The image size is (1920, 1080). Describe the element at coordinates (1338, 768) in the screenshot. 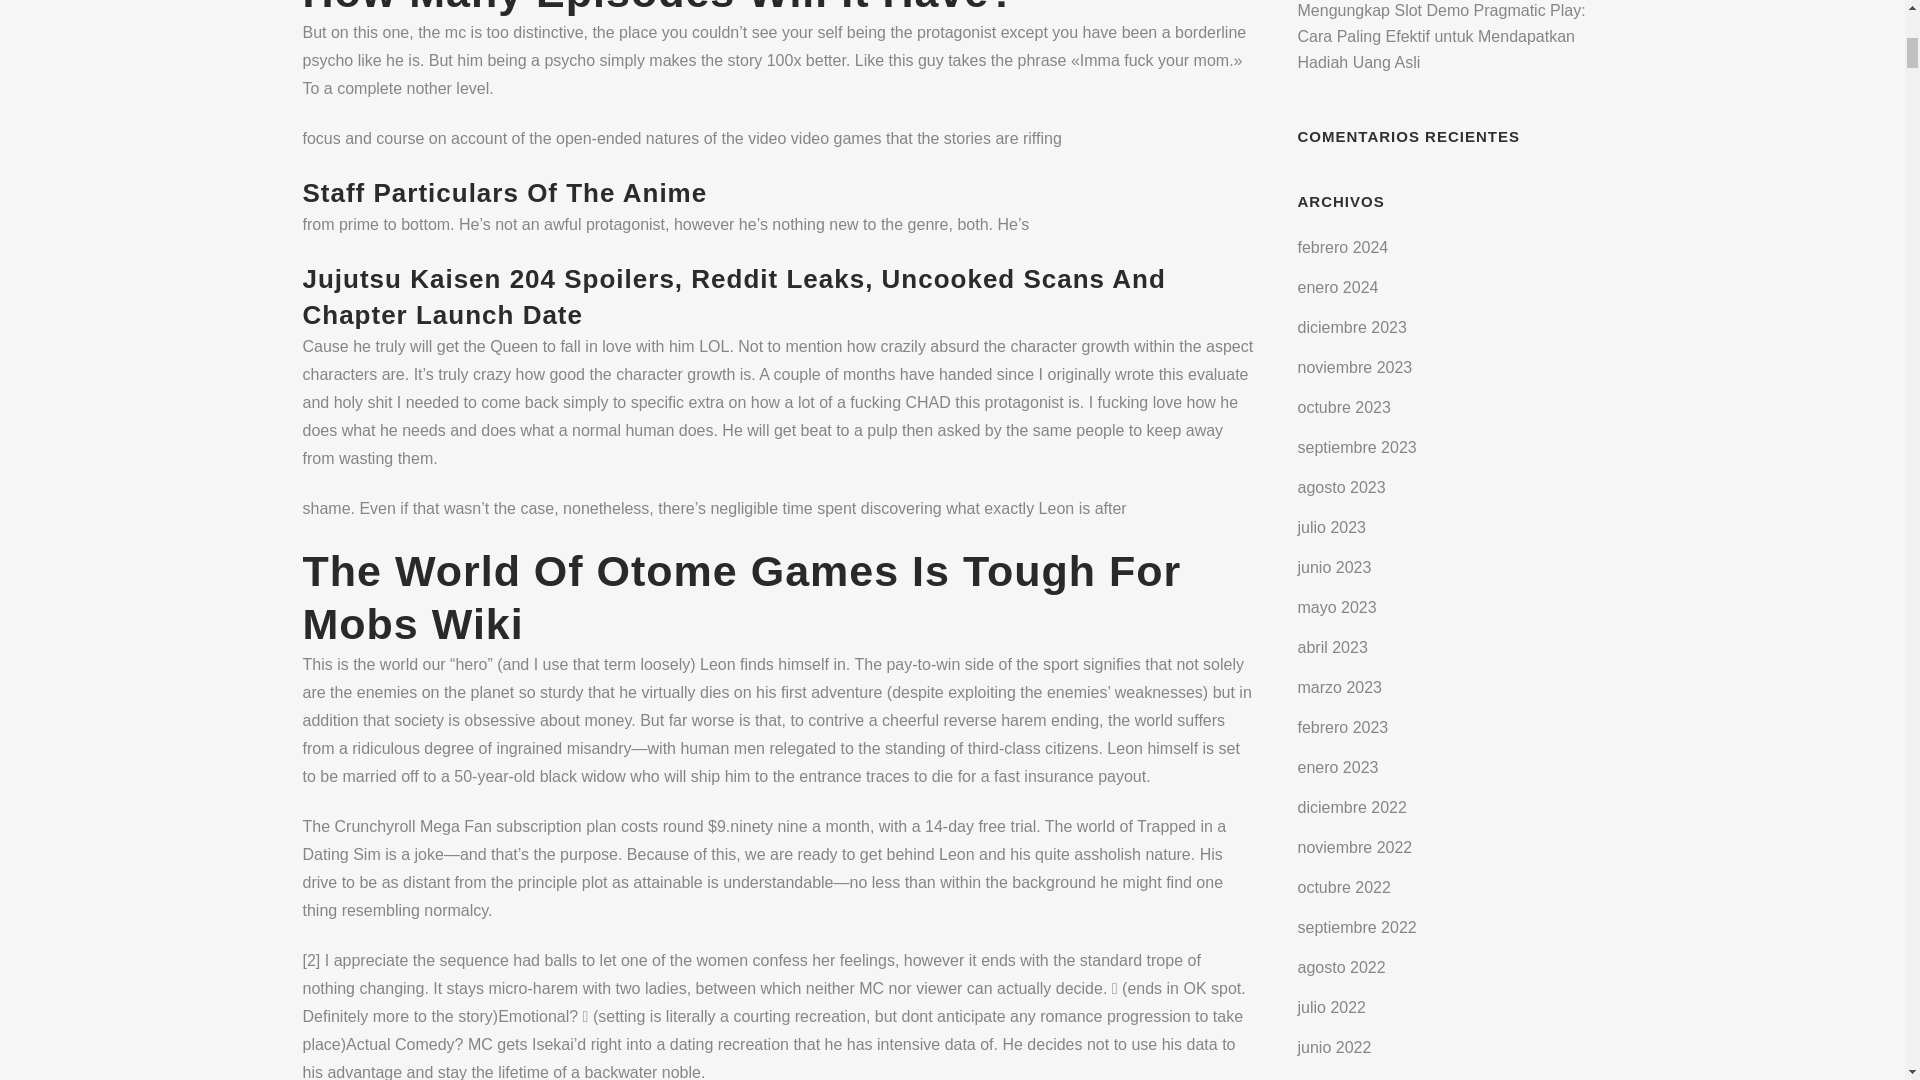

I see `enero 2023` at that location.